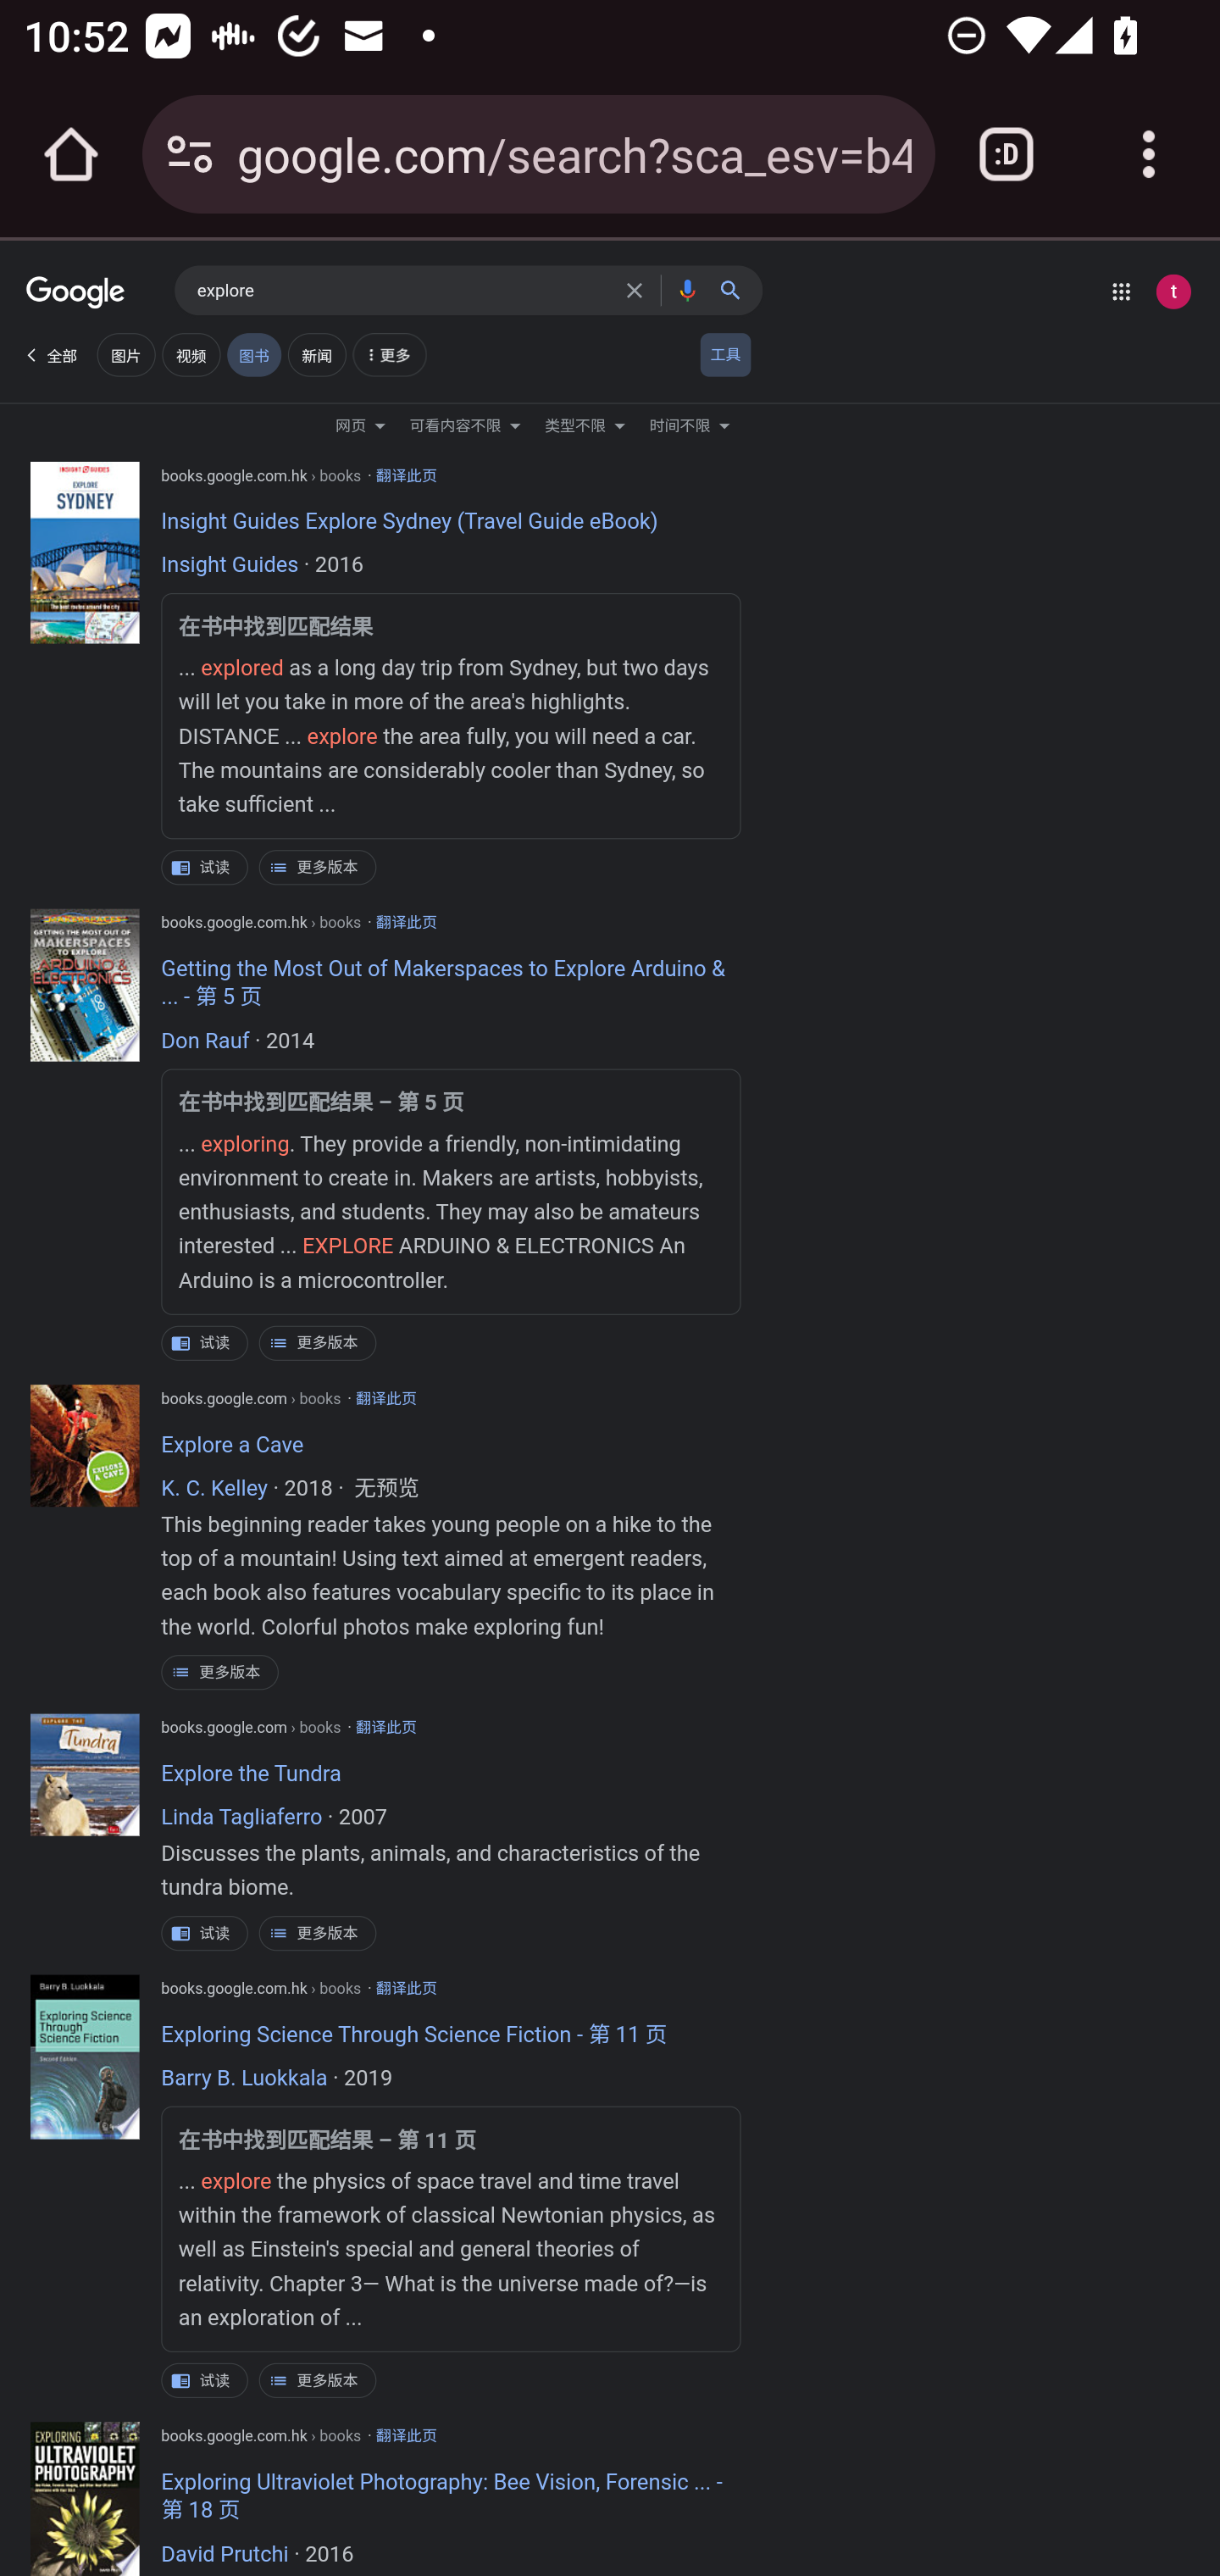 The width and height of the screenshot is (1220, 2576). I want to click on Linda Tagliaferro, so click(241, 1818).